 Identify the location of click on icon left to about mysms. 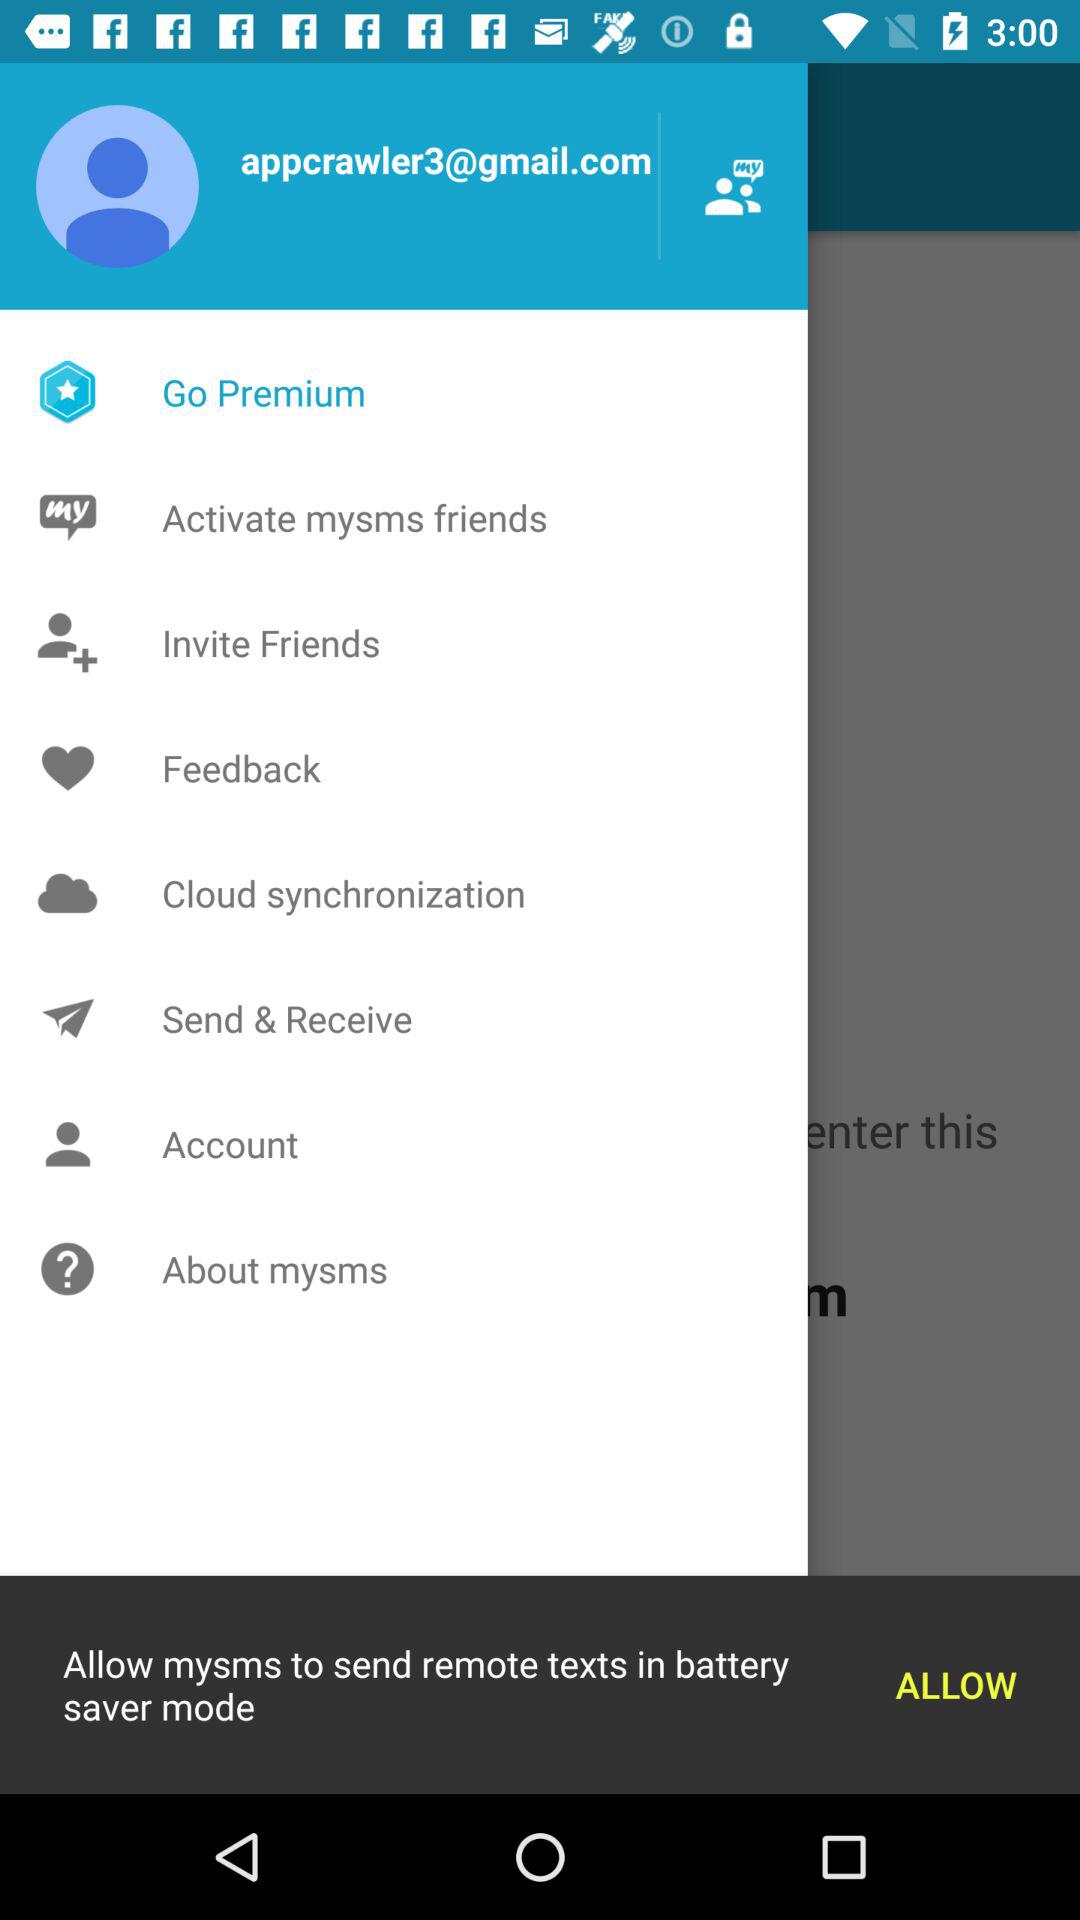
(73, 1270).